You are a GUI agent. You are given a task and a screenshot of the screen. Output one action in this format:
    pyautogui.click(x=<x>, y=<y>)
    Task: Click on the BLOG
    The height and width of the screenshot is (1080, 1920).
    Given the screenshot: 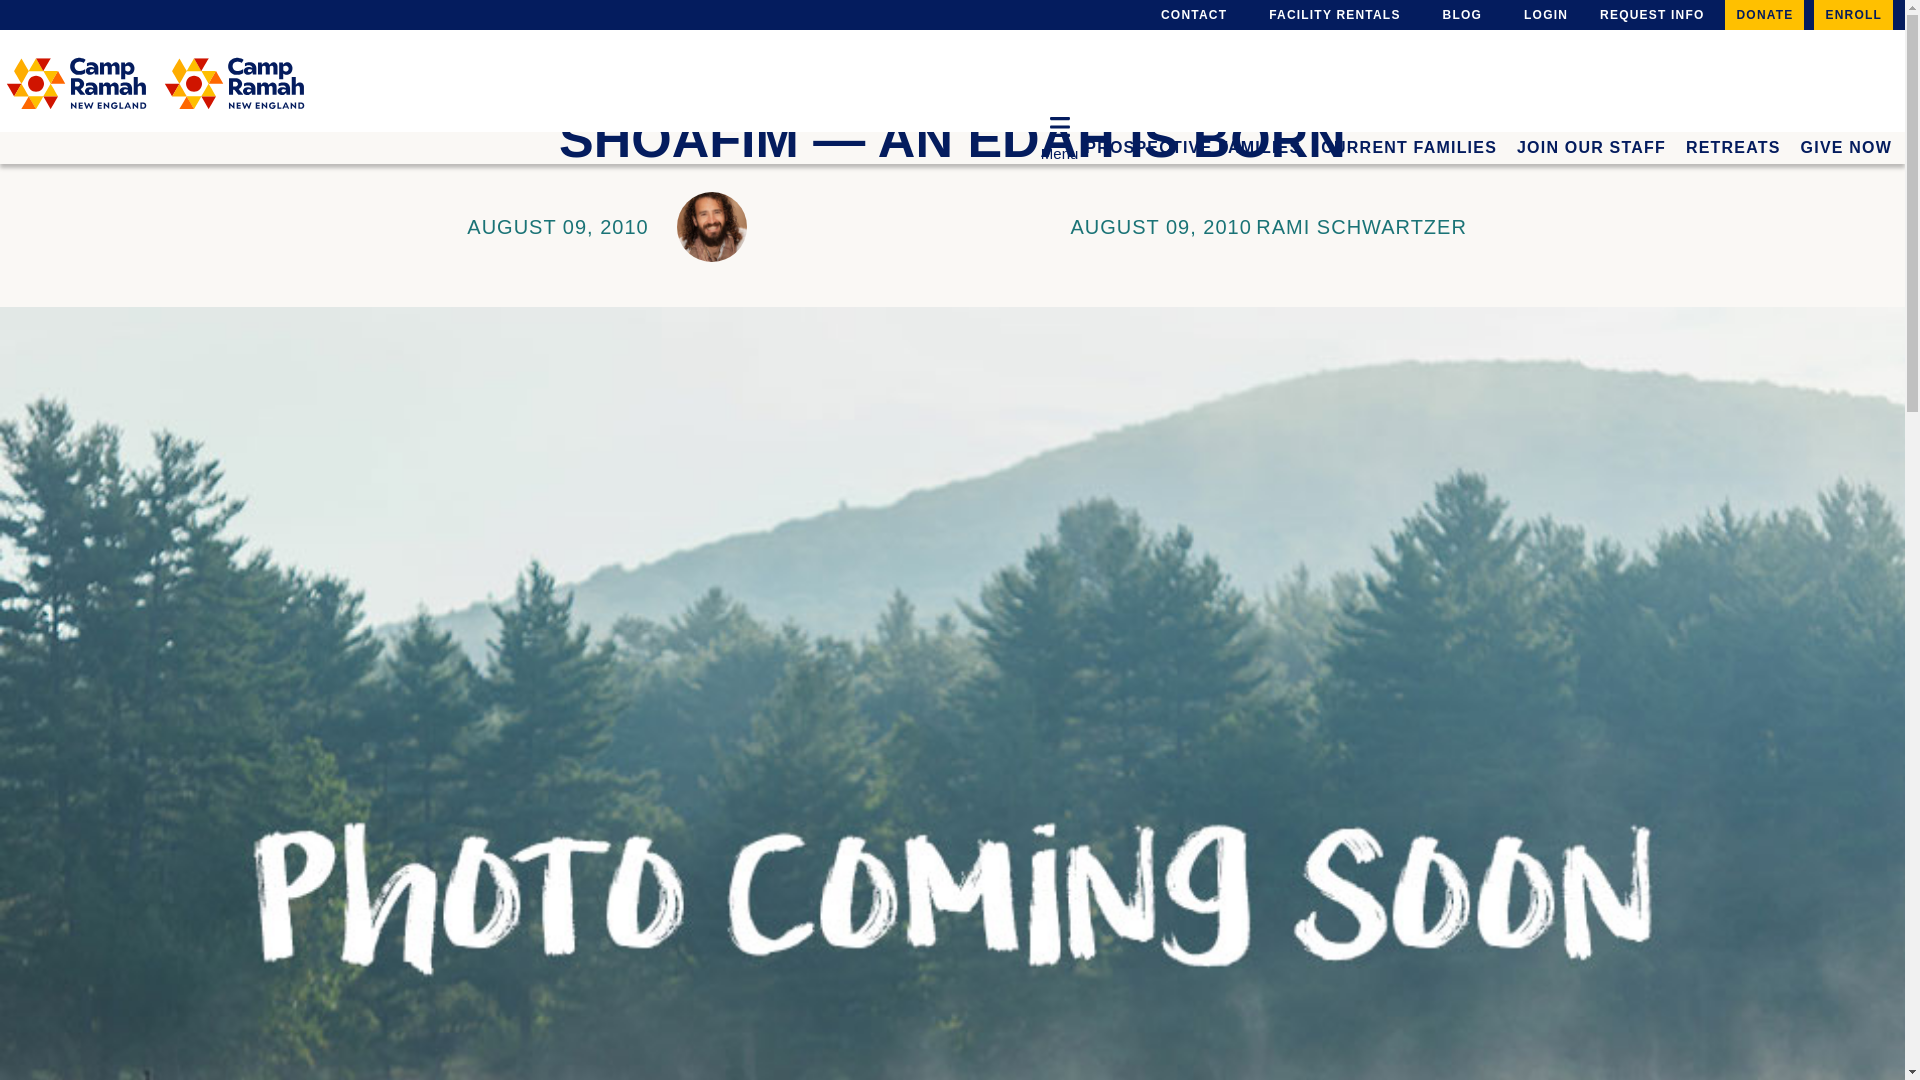 What is the action you would take?
    pyautogui.click(x=1458, y=15)
    